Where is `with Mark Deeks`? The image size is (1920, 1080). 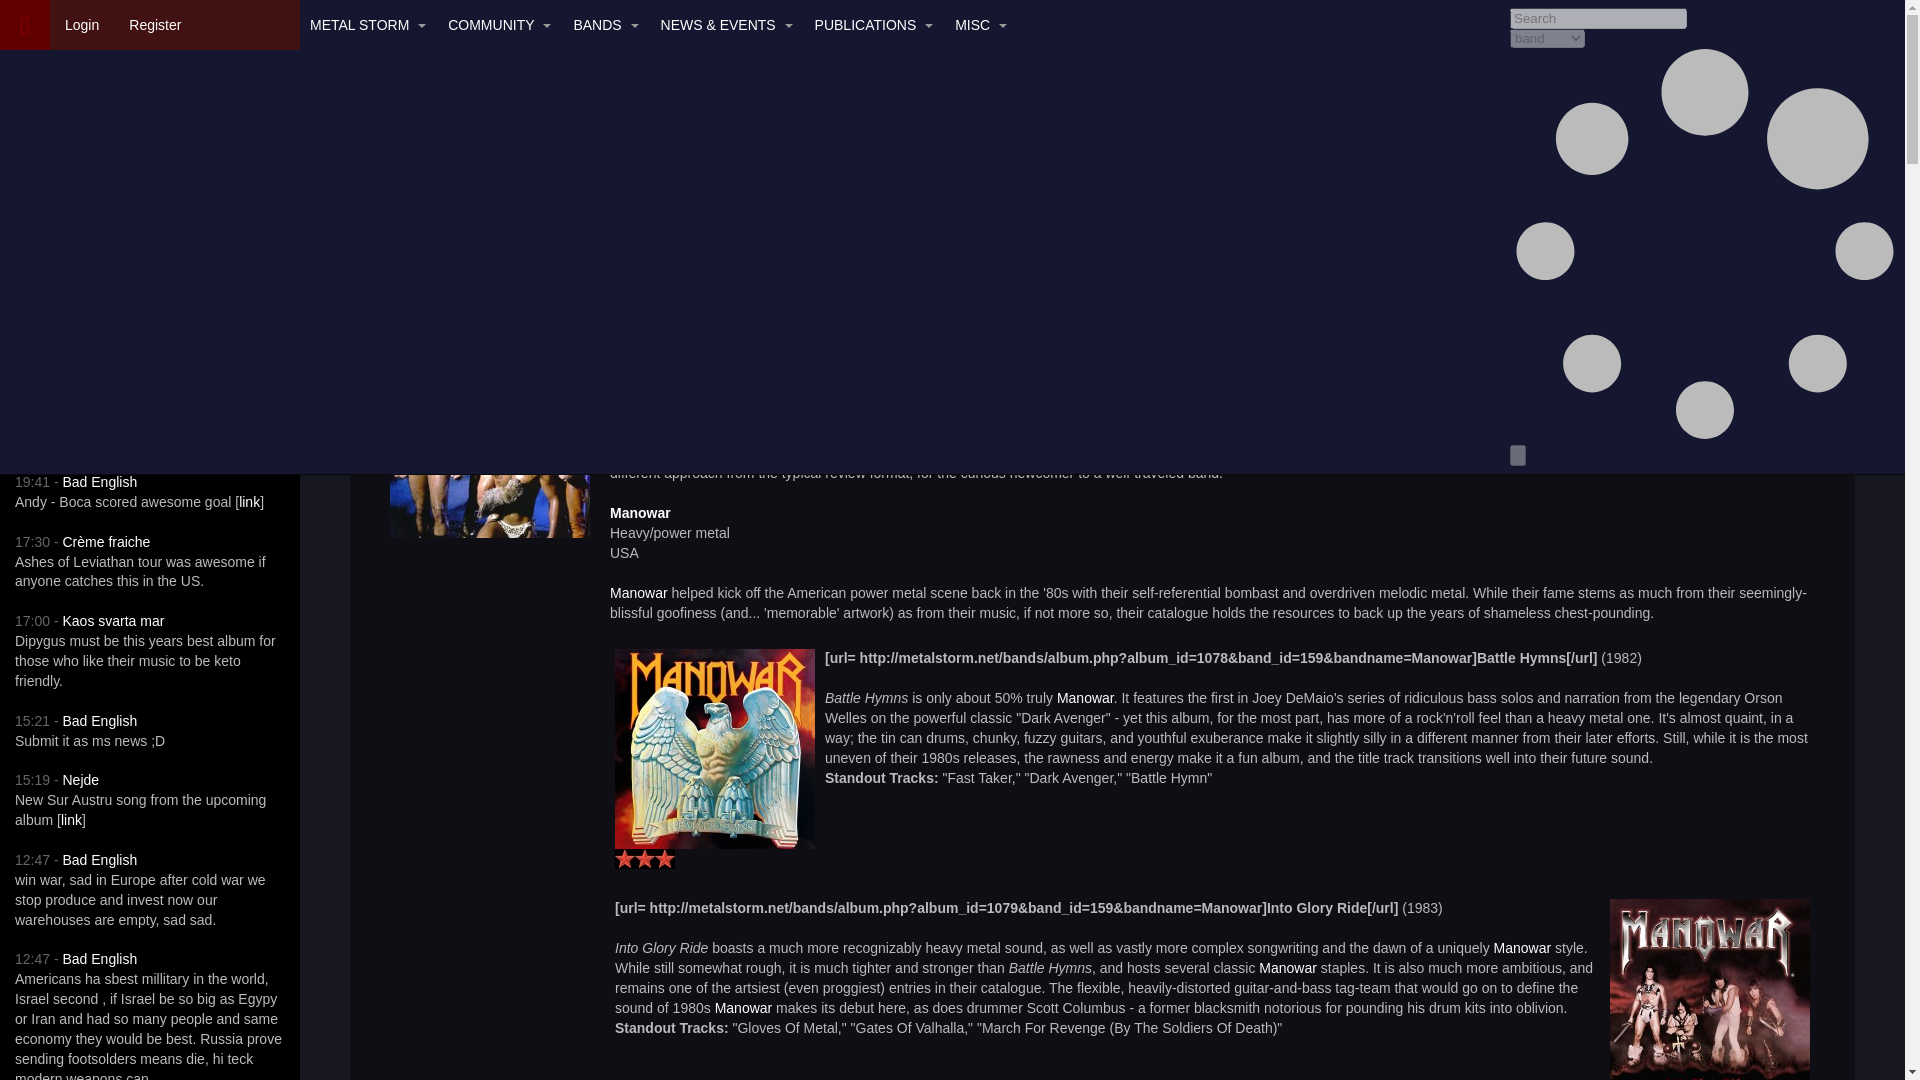 with Mark Deeks is located at coordinates (78, 250).